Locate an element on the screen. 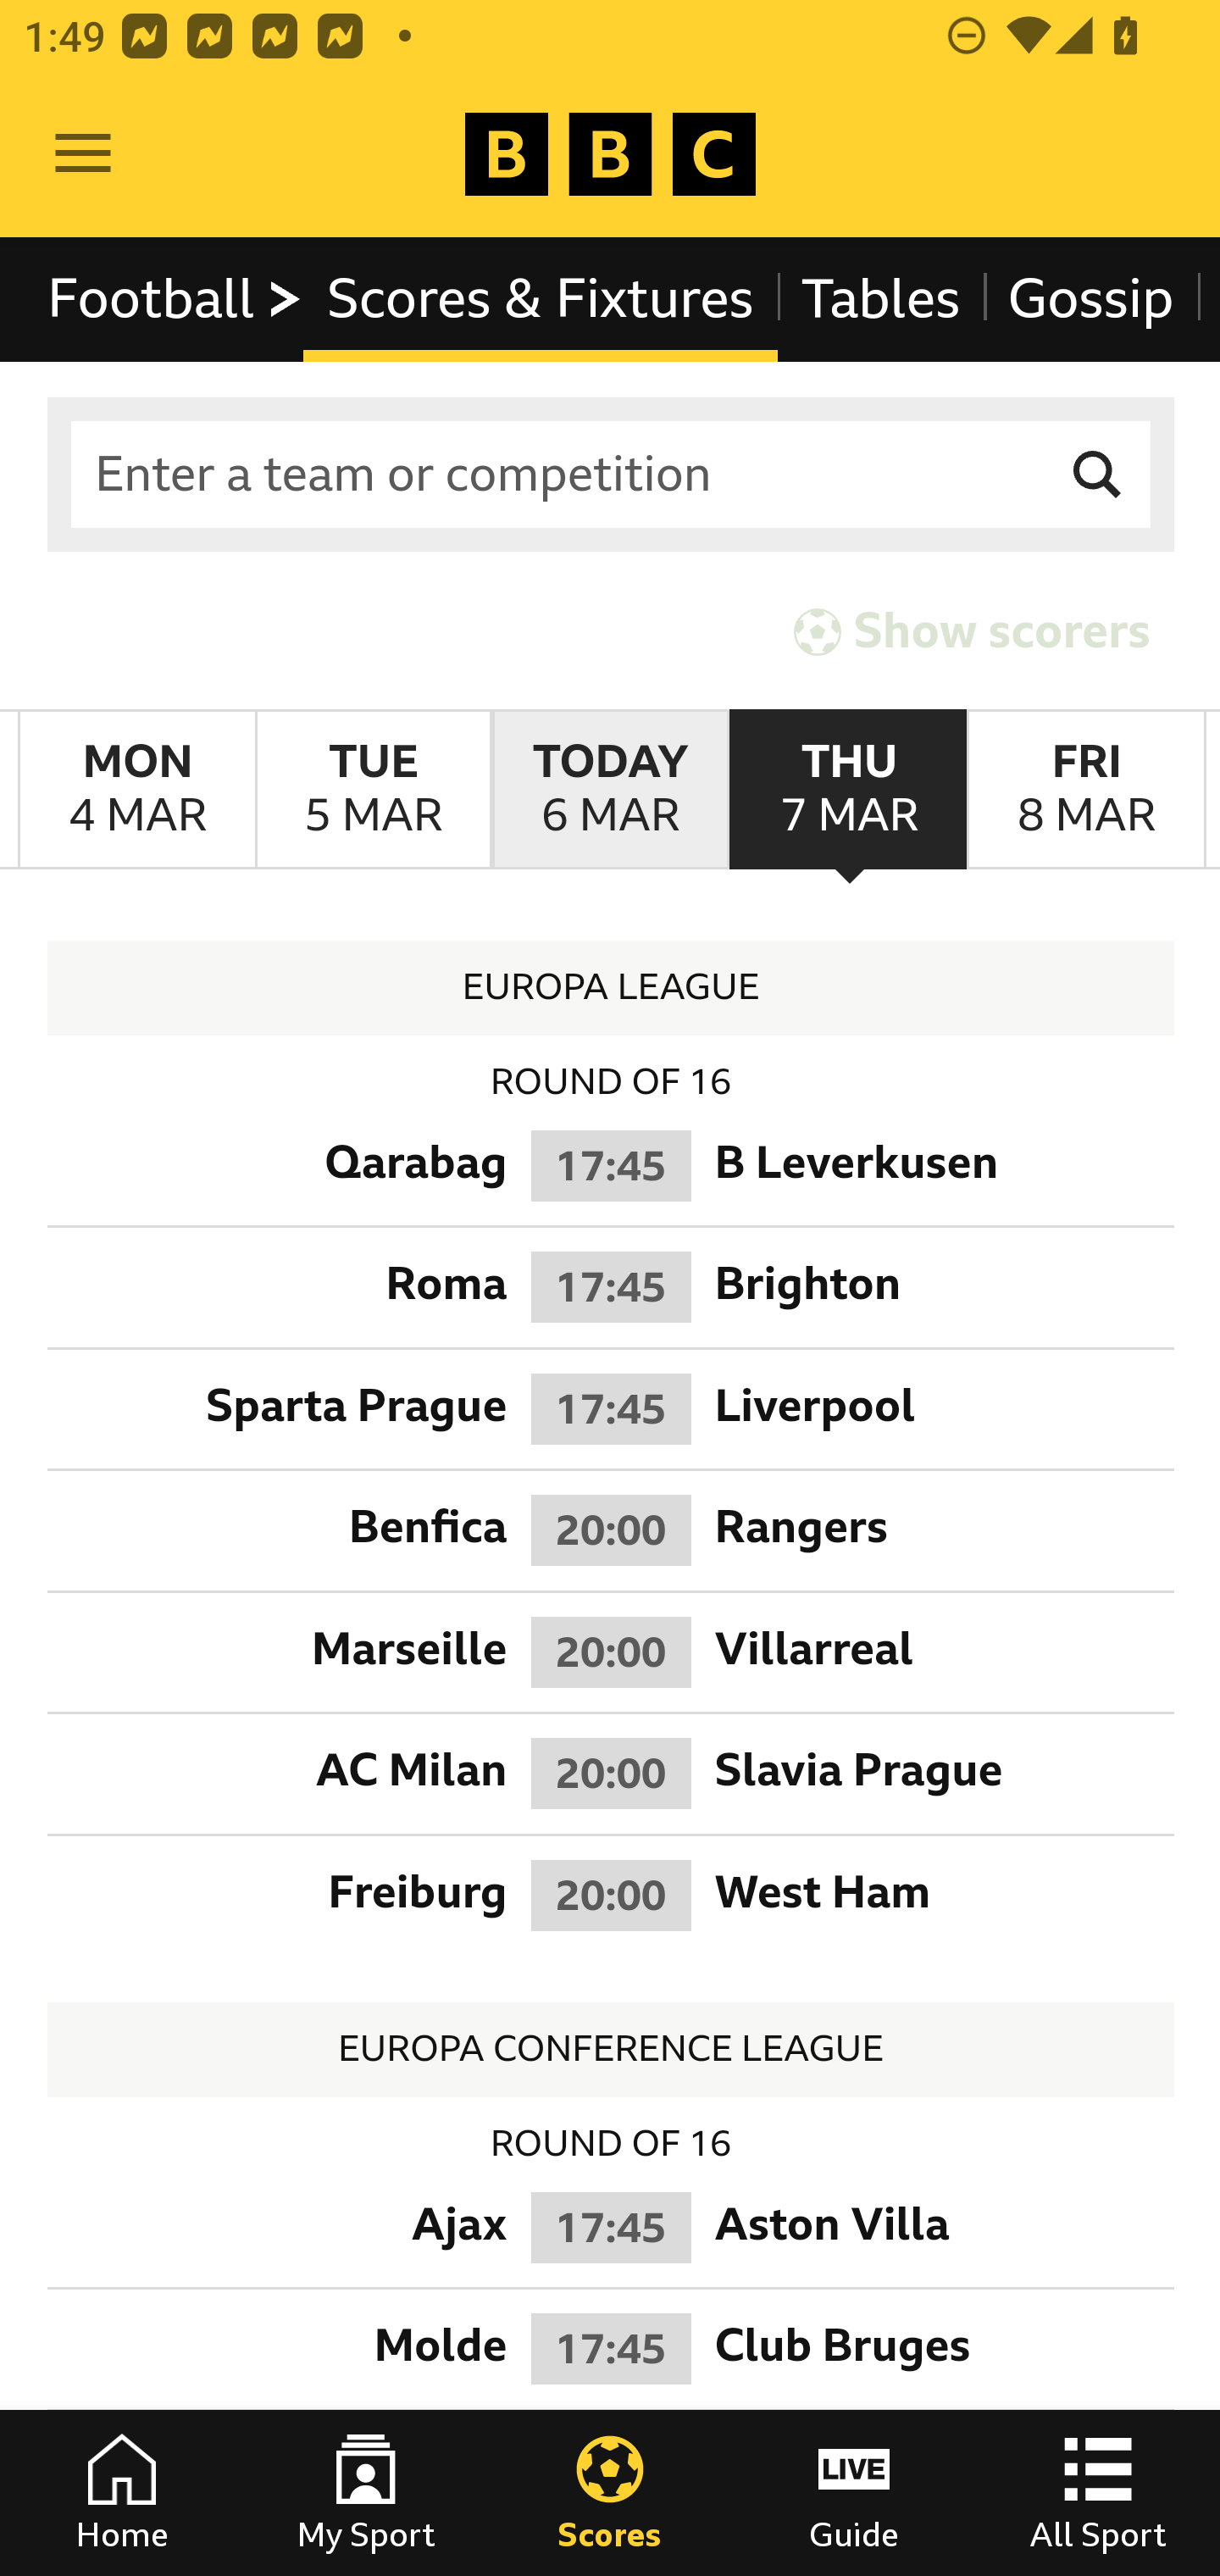 This screenshot has height=2576, width=1220. TodayMarch 6th Today March 6th is located at coordinates (610, 790).